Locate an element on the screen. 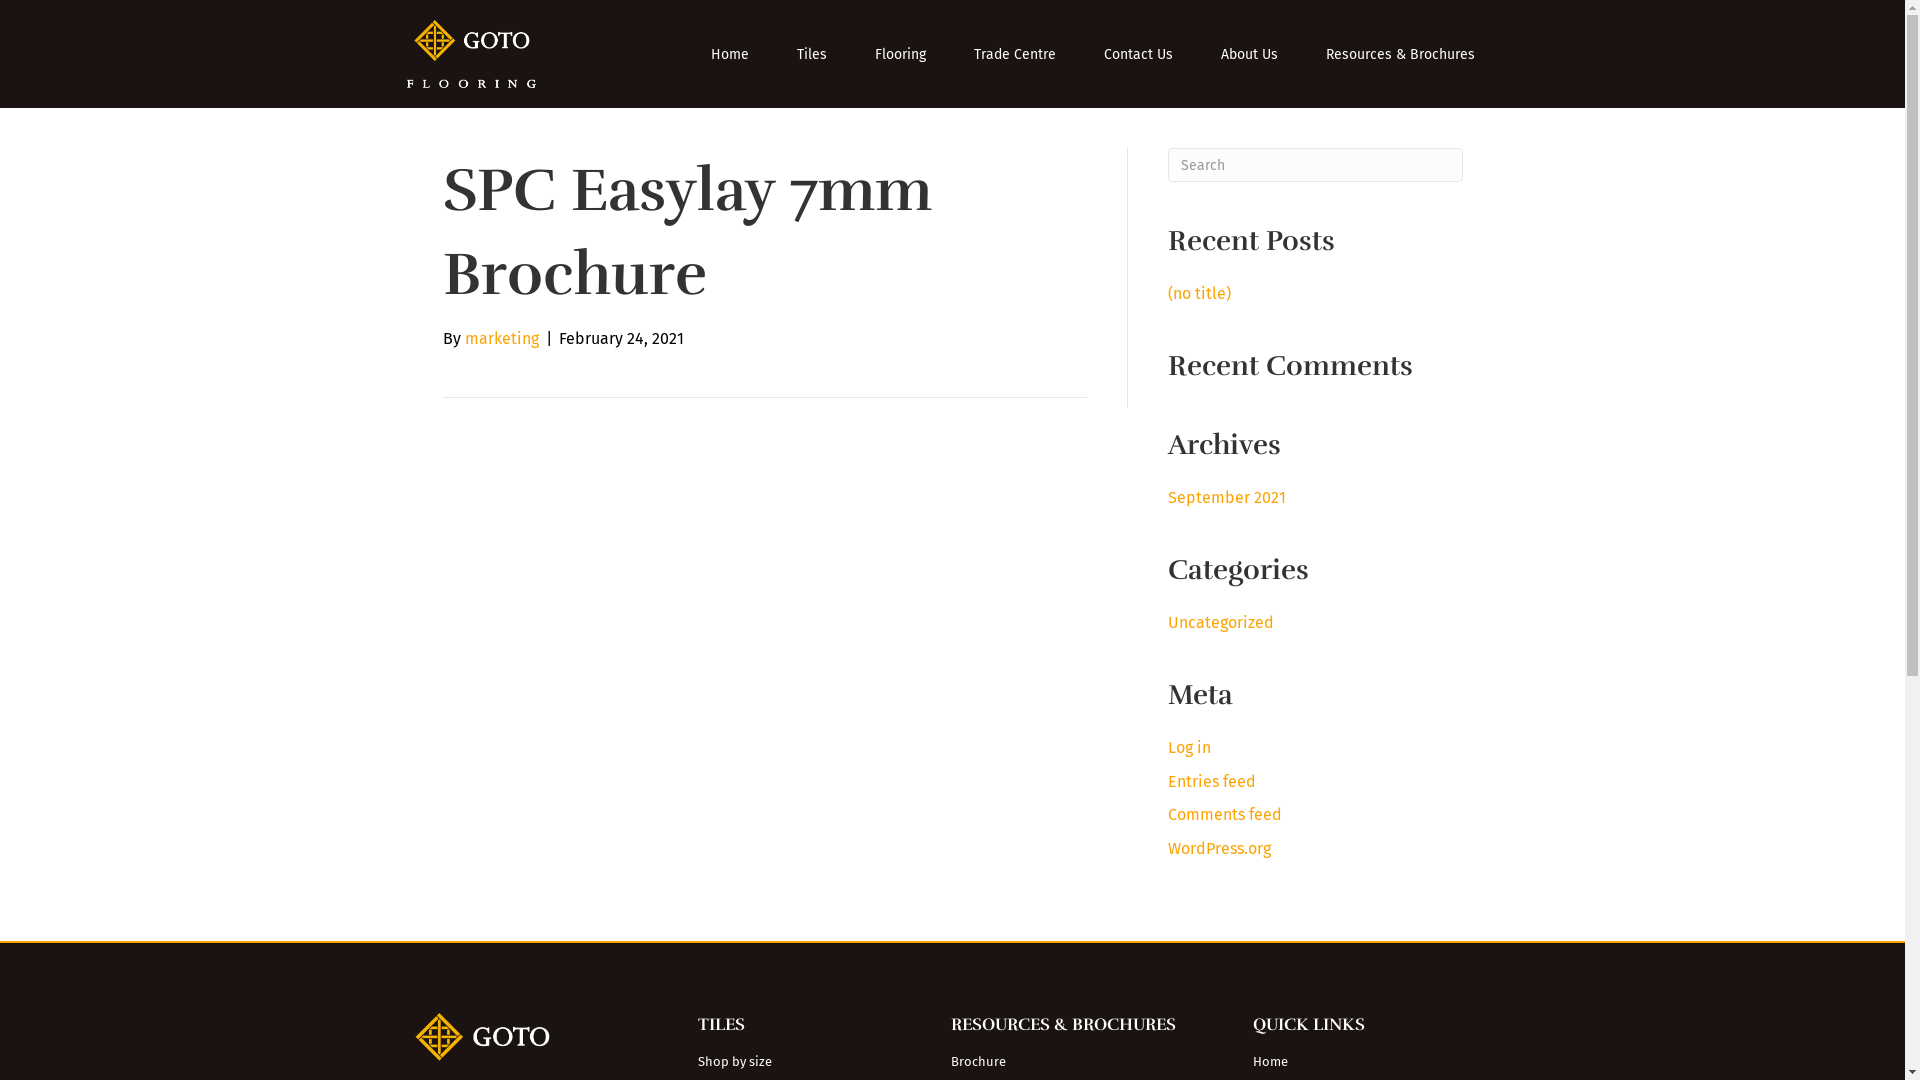  WordPress.org is located at coordinates (1220, 848).